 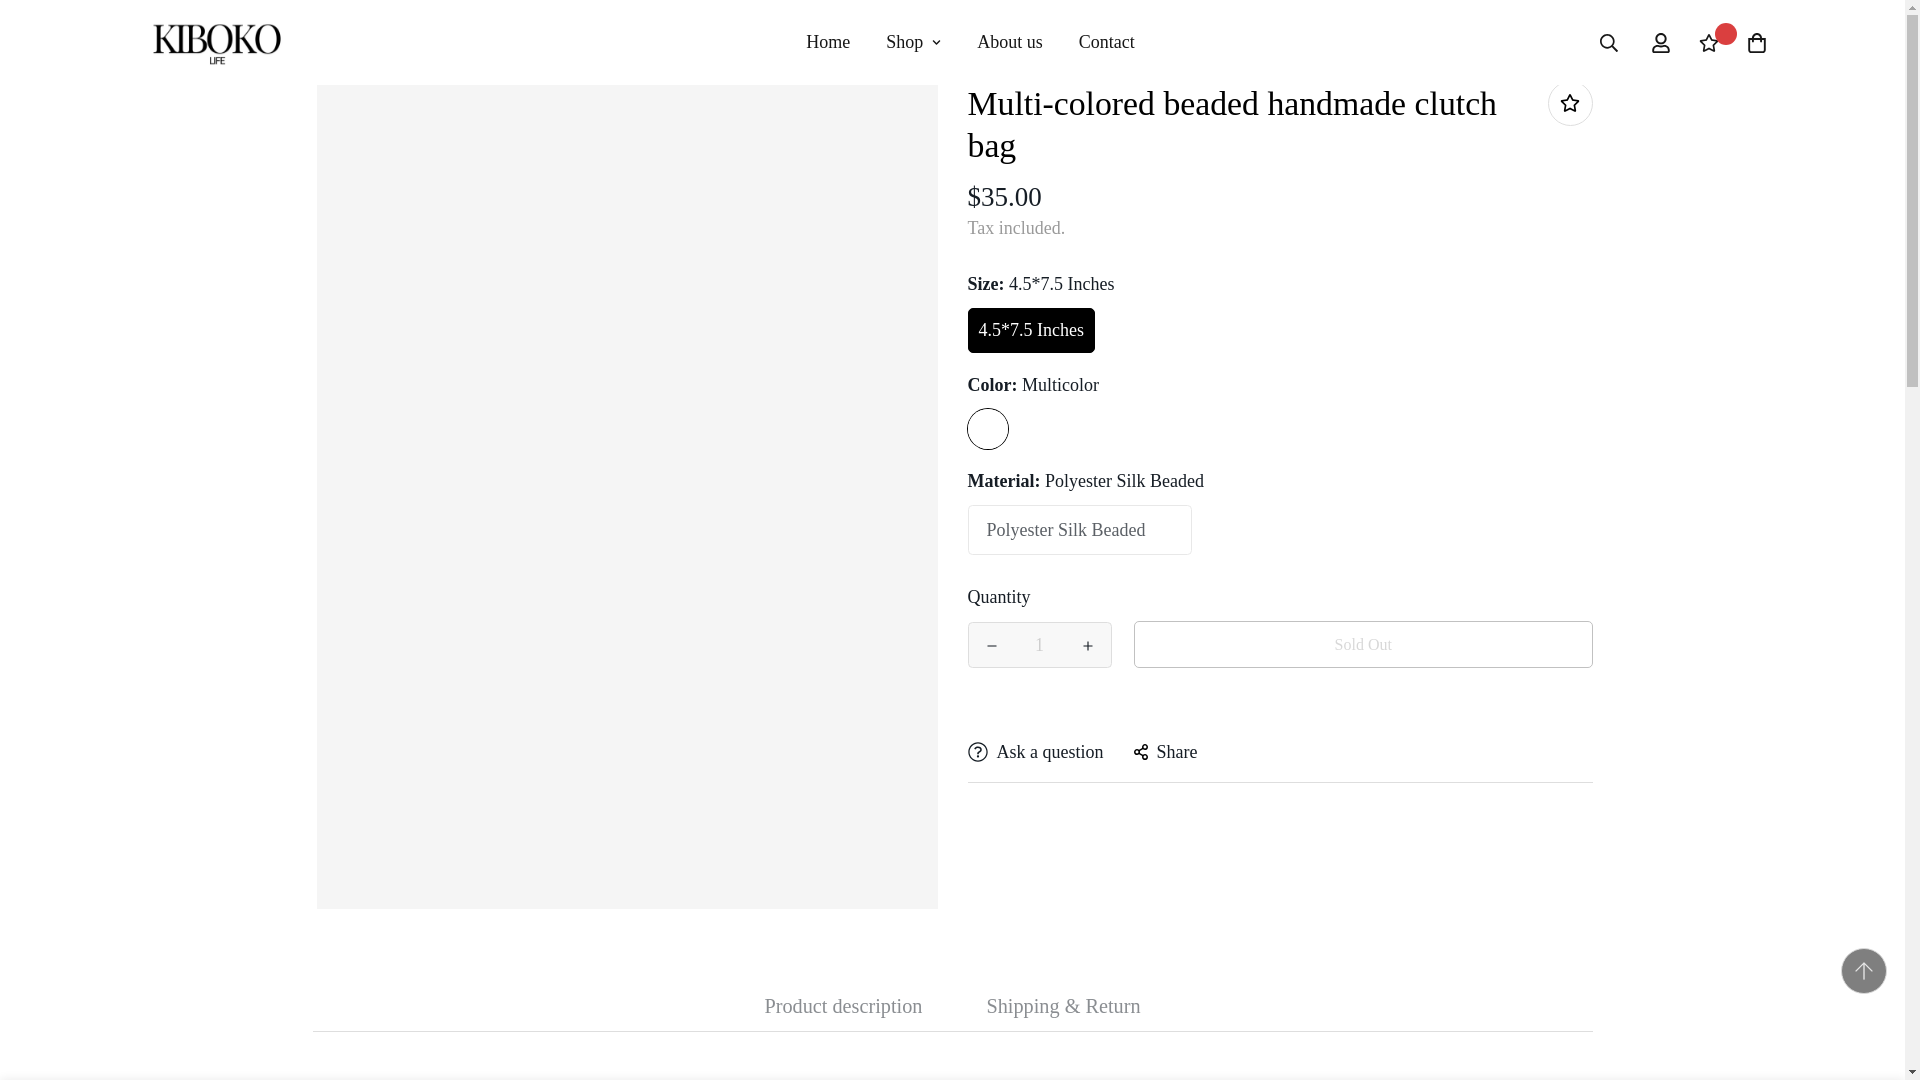 What do you see at coordinates (970, 42) in the screenshot?
I see `Kiboko Life` at bounding box center [970, 42].